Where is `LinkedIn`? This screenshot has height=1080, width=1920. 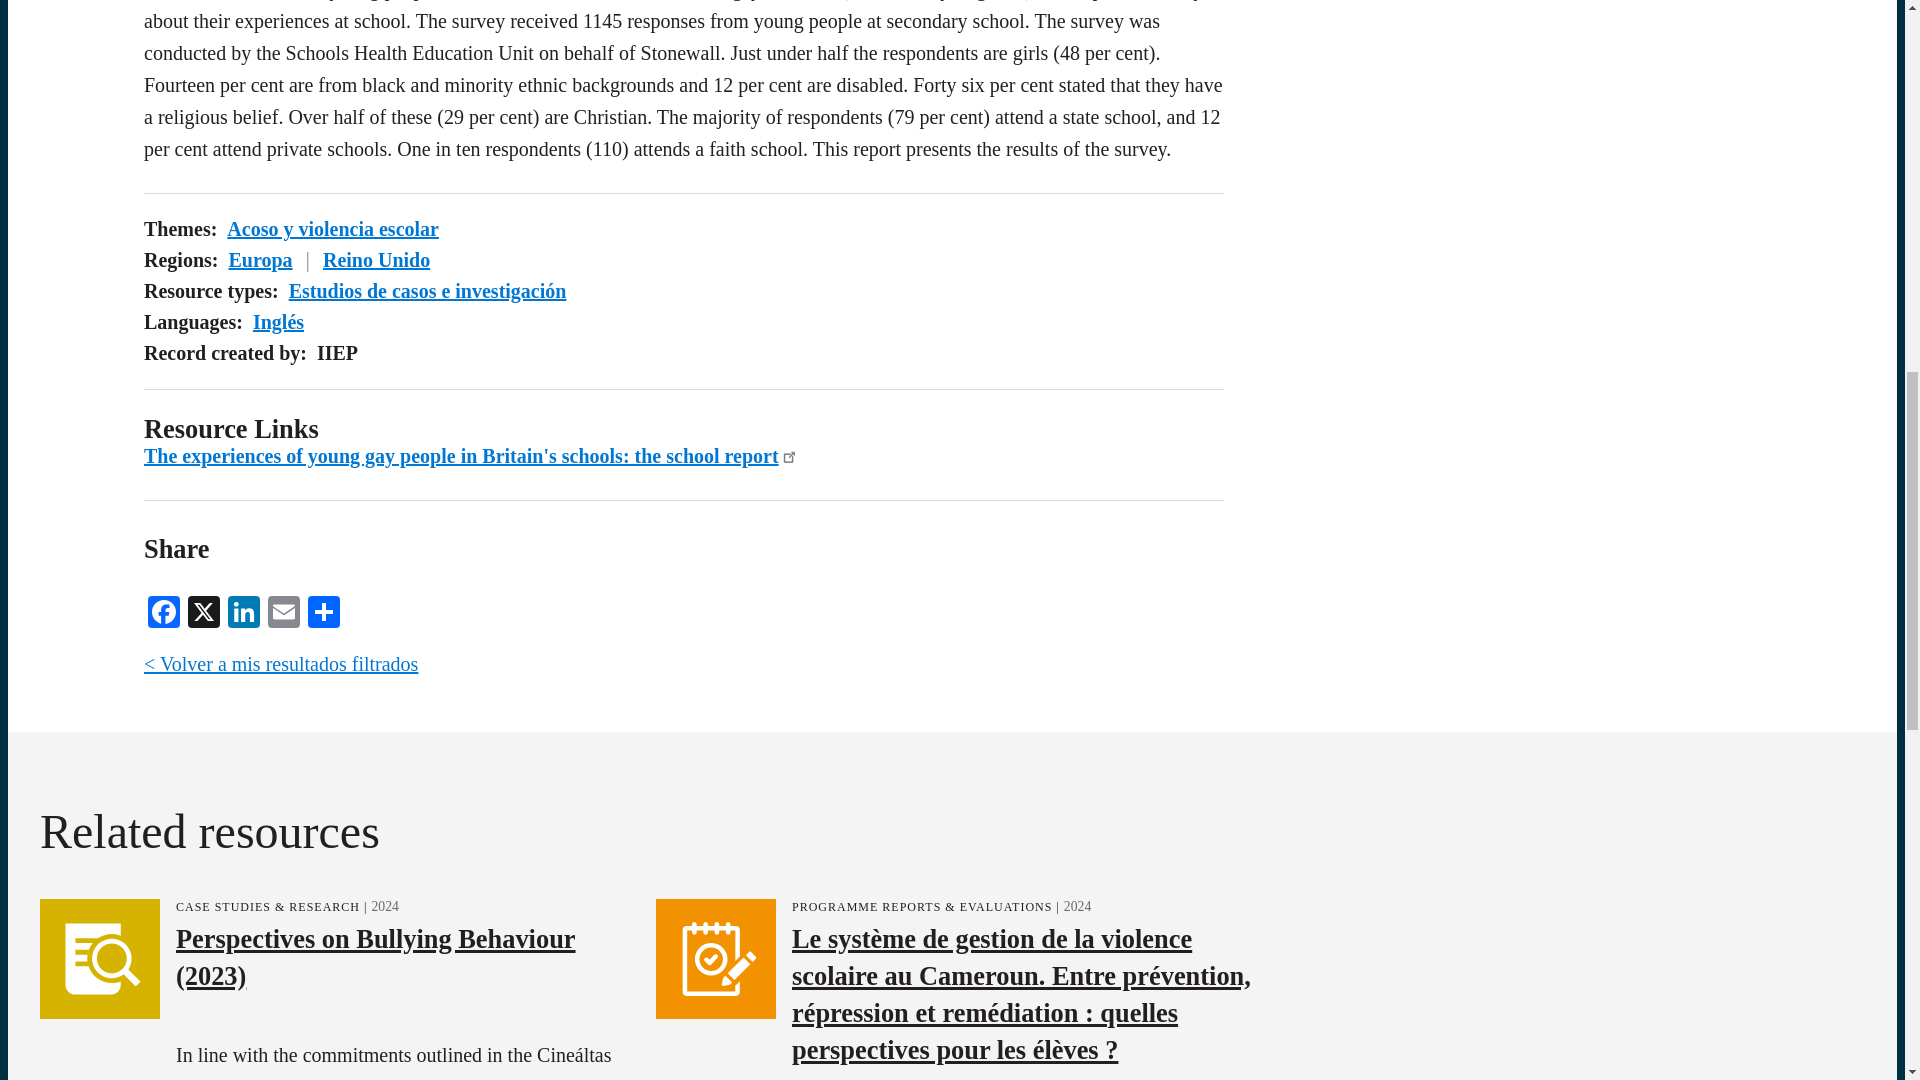
LinkedIn is located at coordinates (244, 609).